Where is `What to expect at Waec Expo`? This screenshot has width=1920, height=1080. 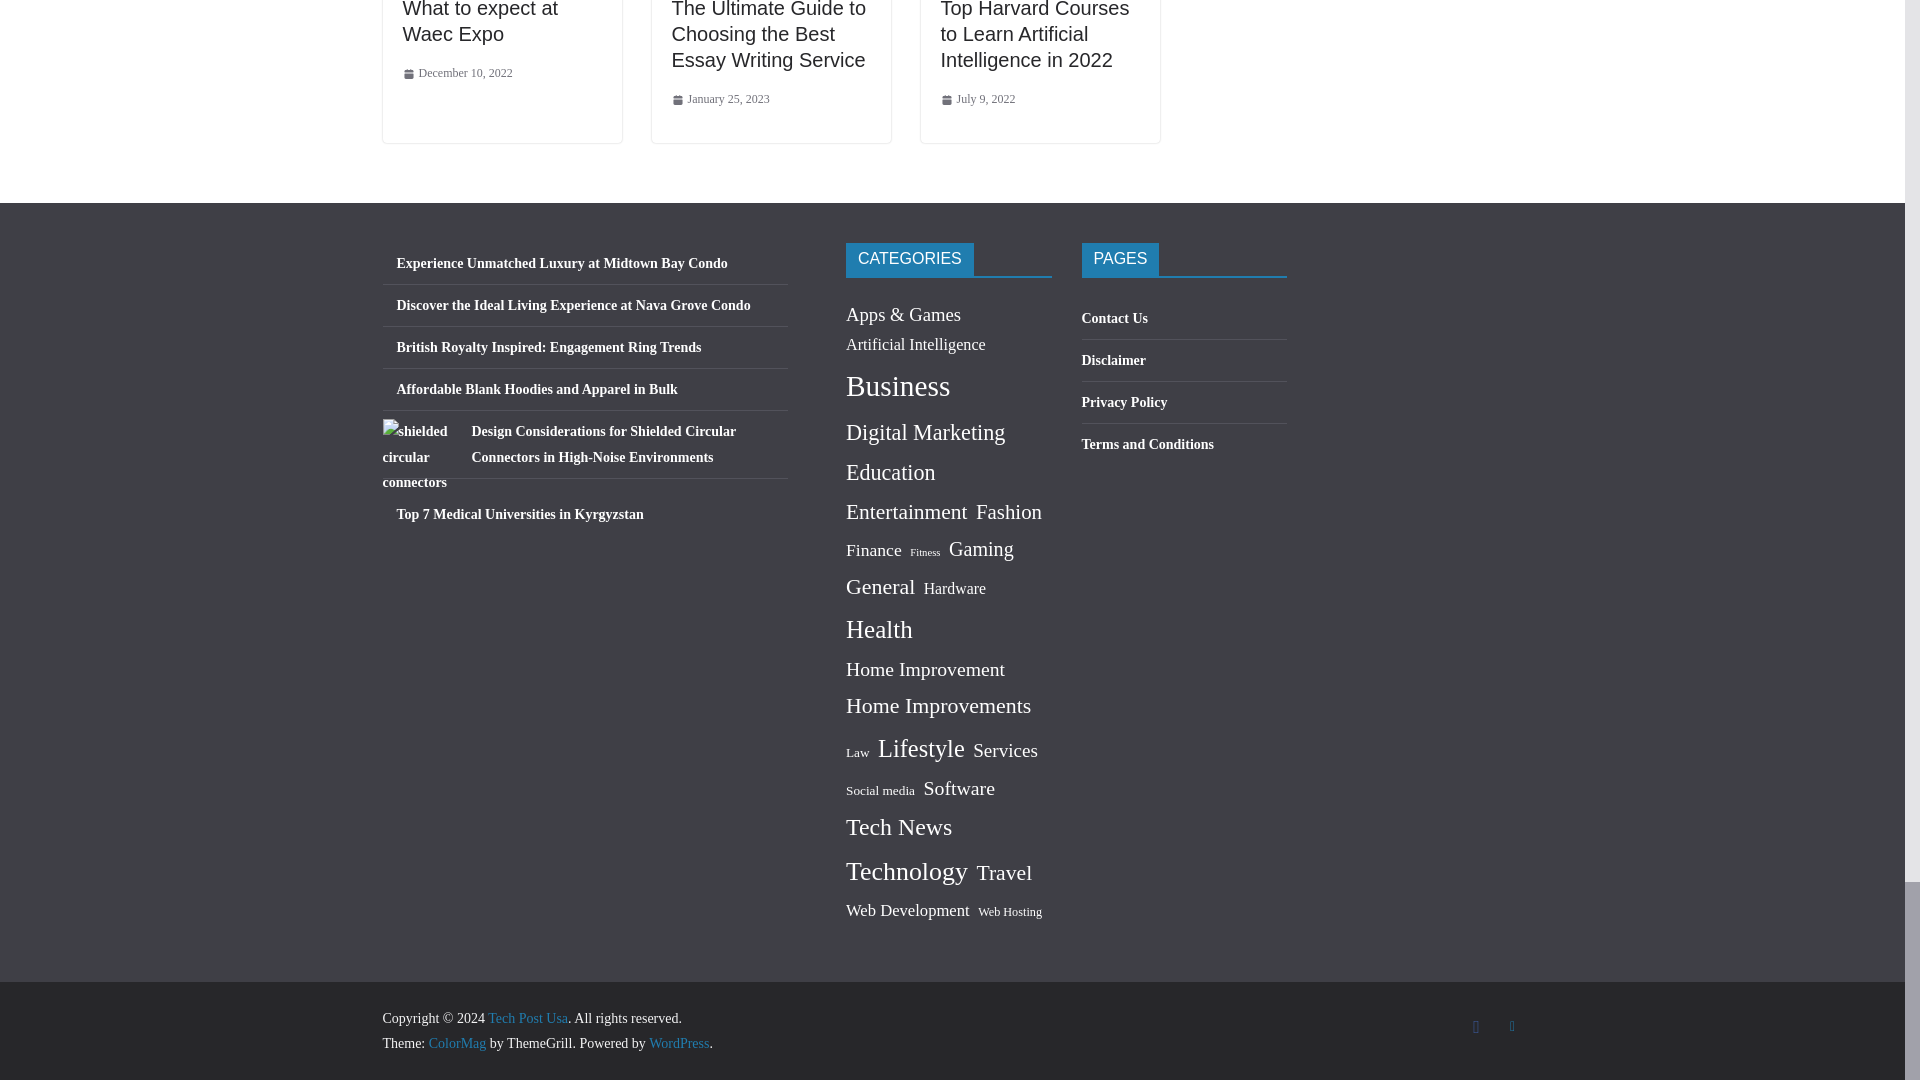
What to expect at Waec Expo is located at coordinates (480, 22).